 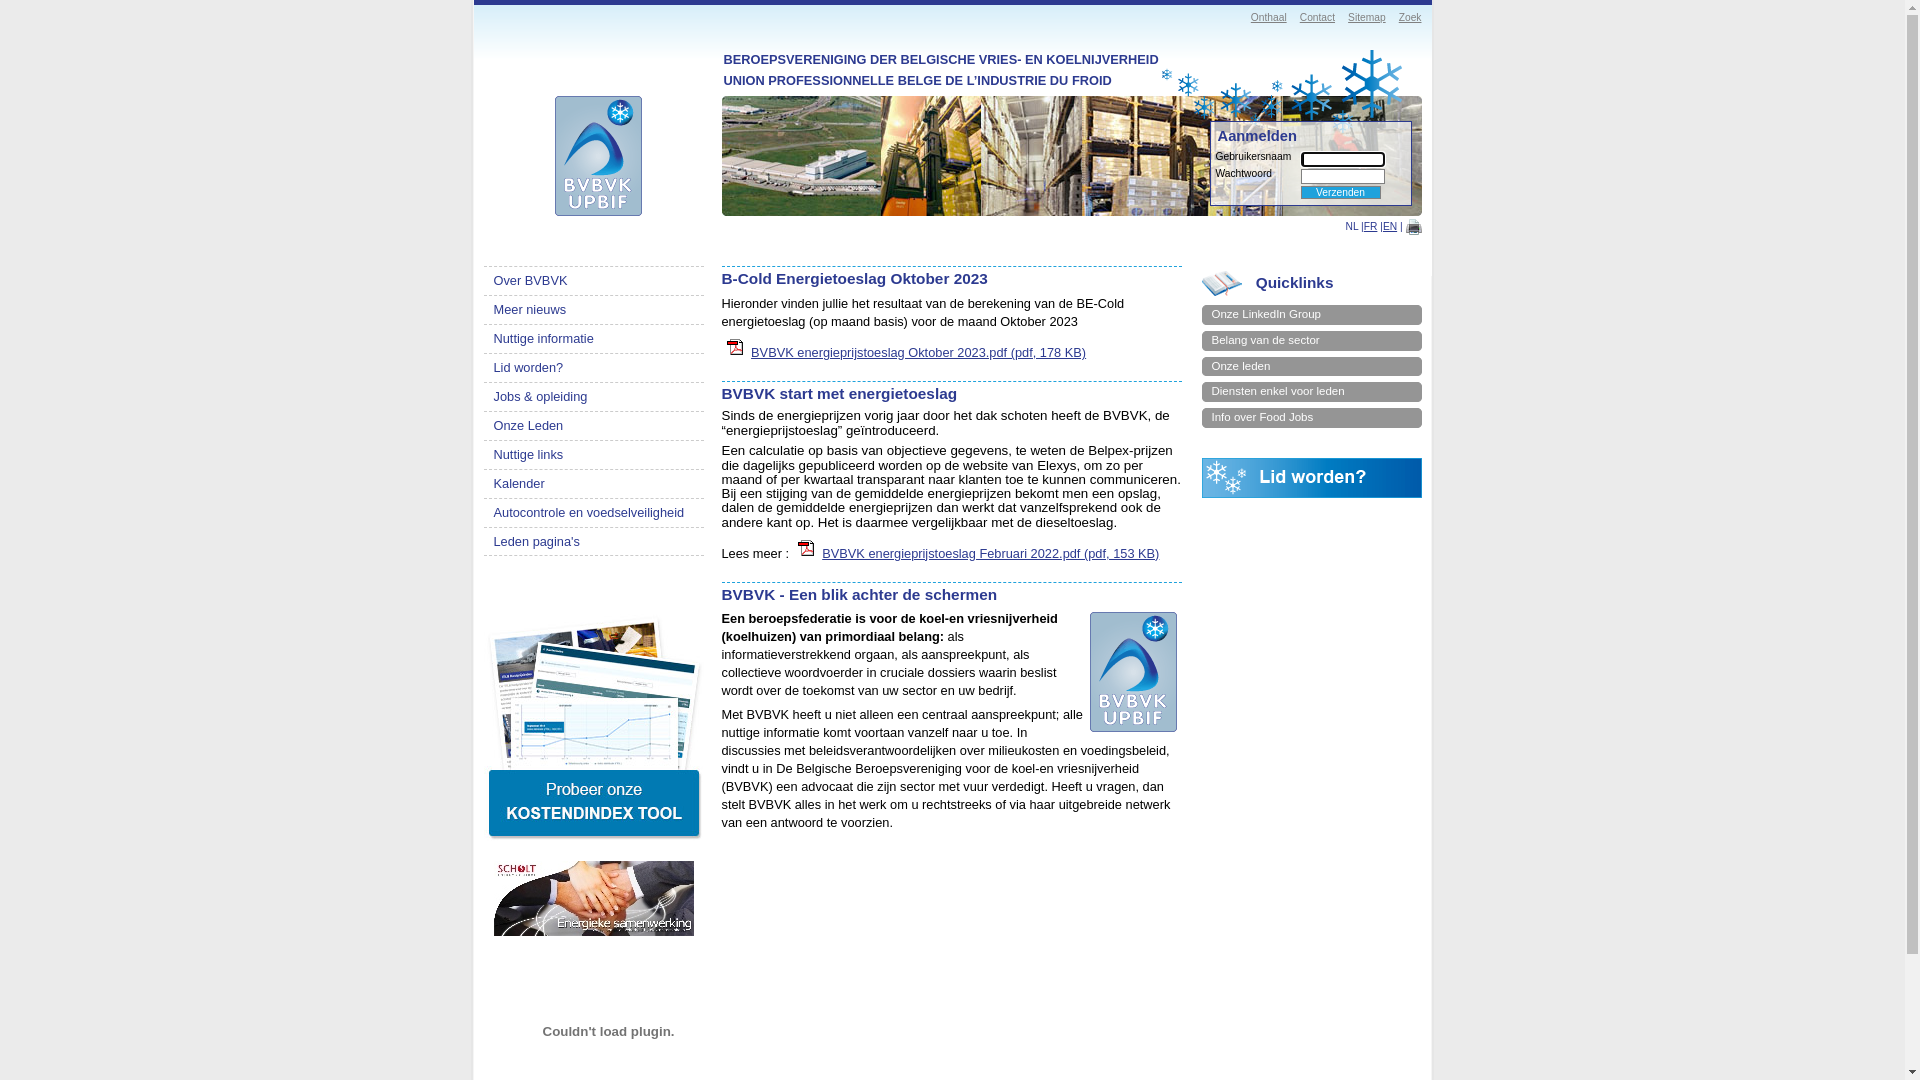 What do you see at coordinates (1312, 392) in the screenshot?
I see `Diensten enkel voor leden` at bounding box center [1312, 392].